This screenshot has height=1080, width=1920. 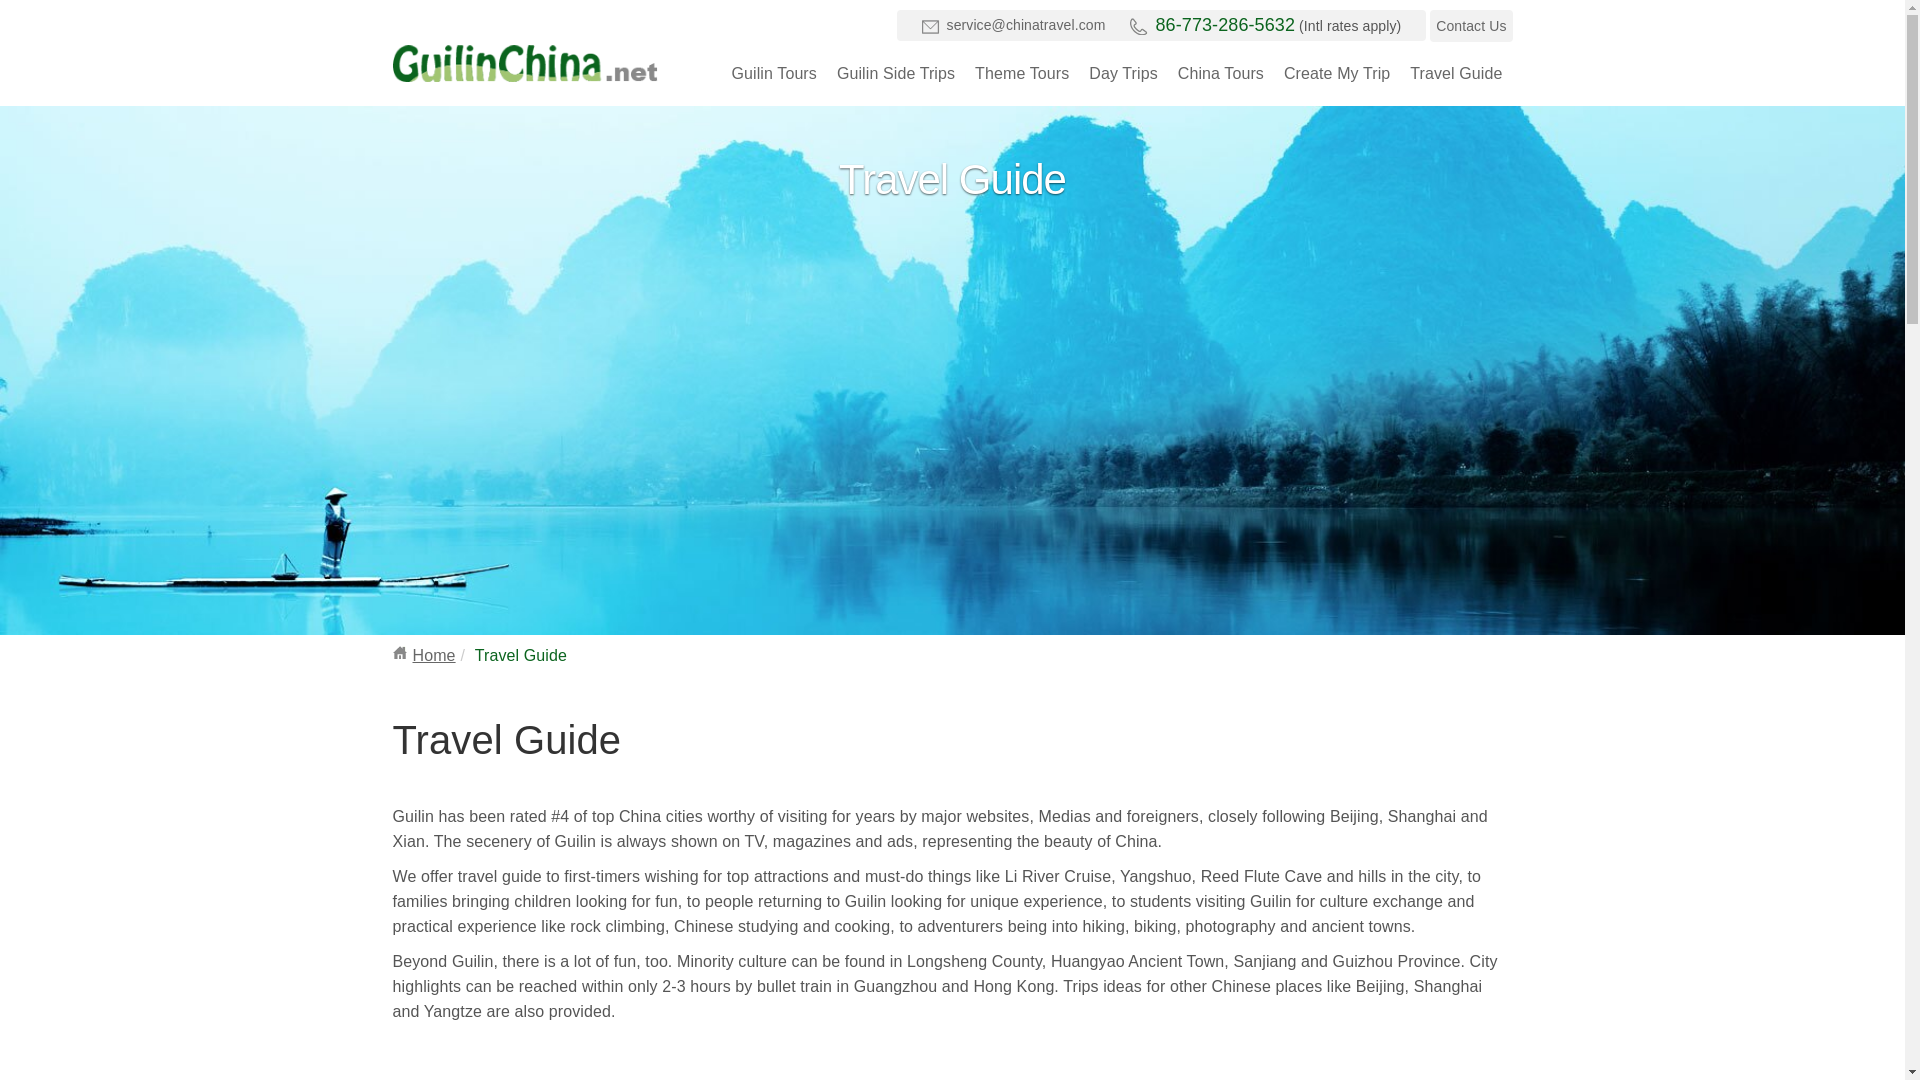 I want to click on Home, so click(x=434, y=655).